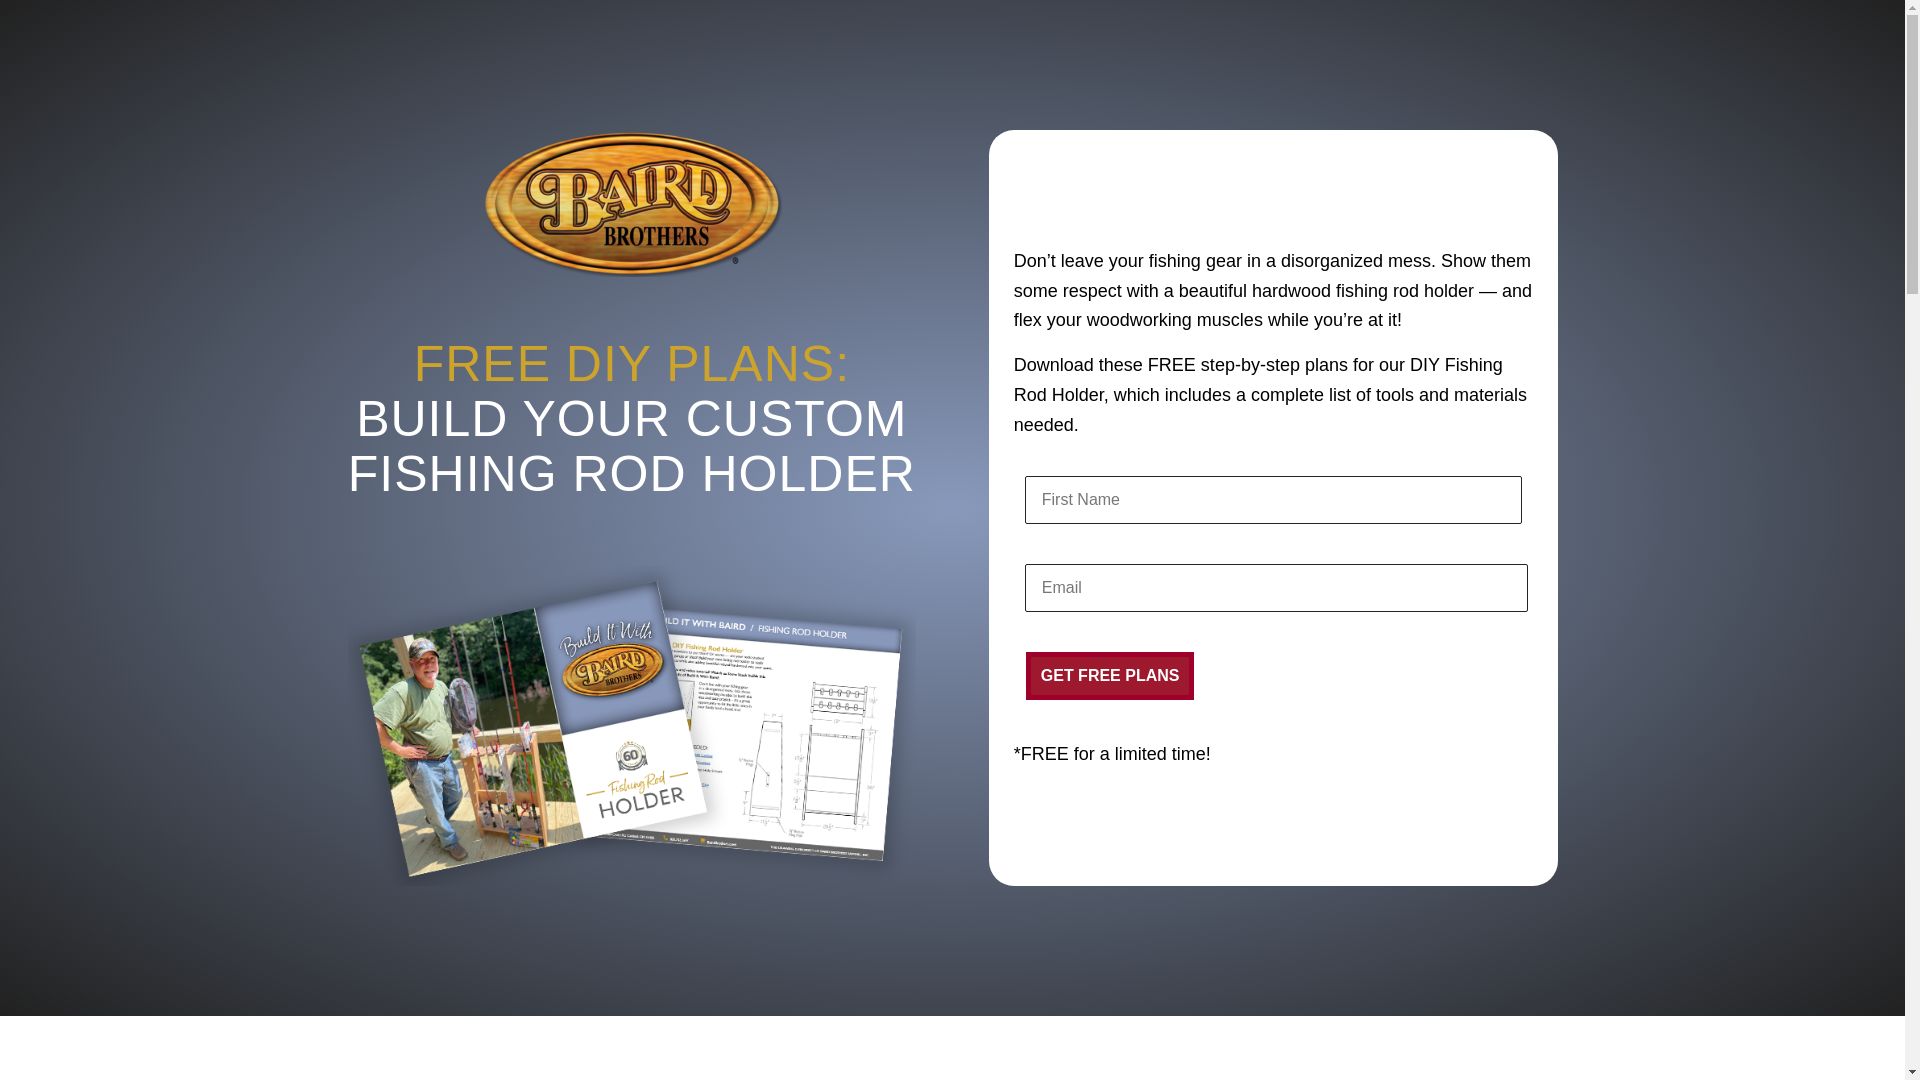 The width and height of the screenshot is (1920, 1080). I want to click on Submit, so click(42, 16).